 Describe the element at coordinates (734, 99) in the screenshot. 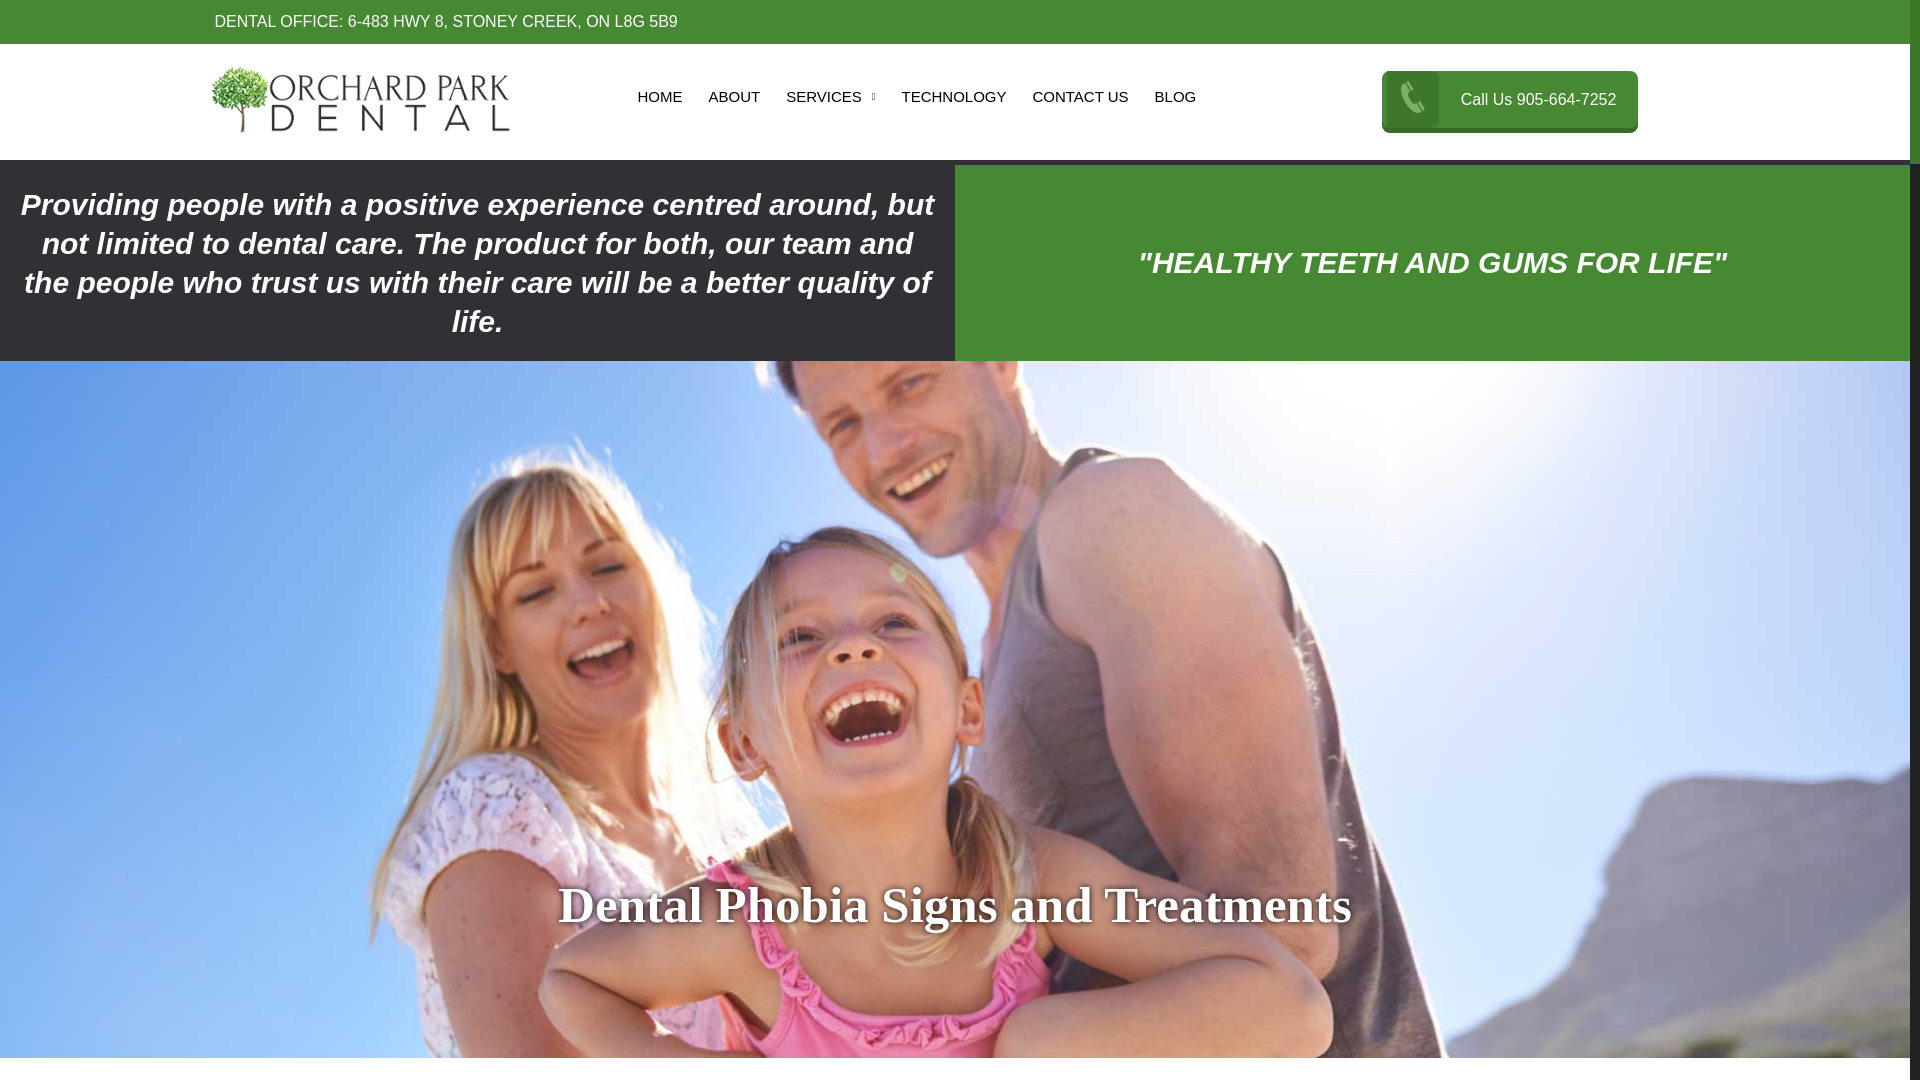

I see `ABOUT` at that location.